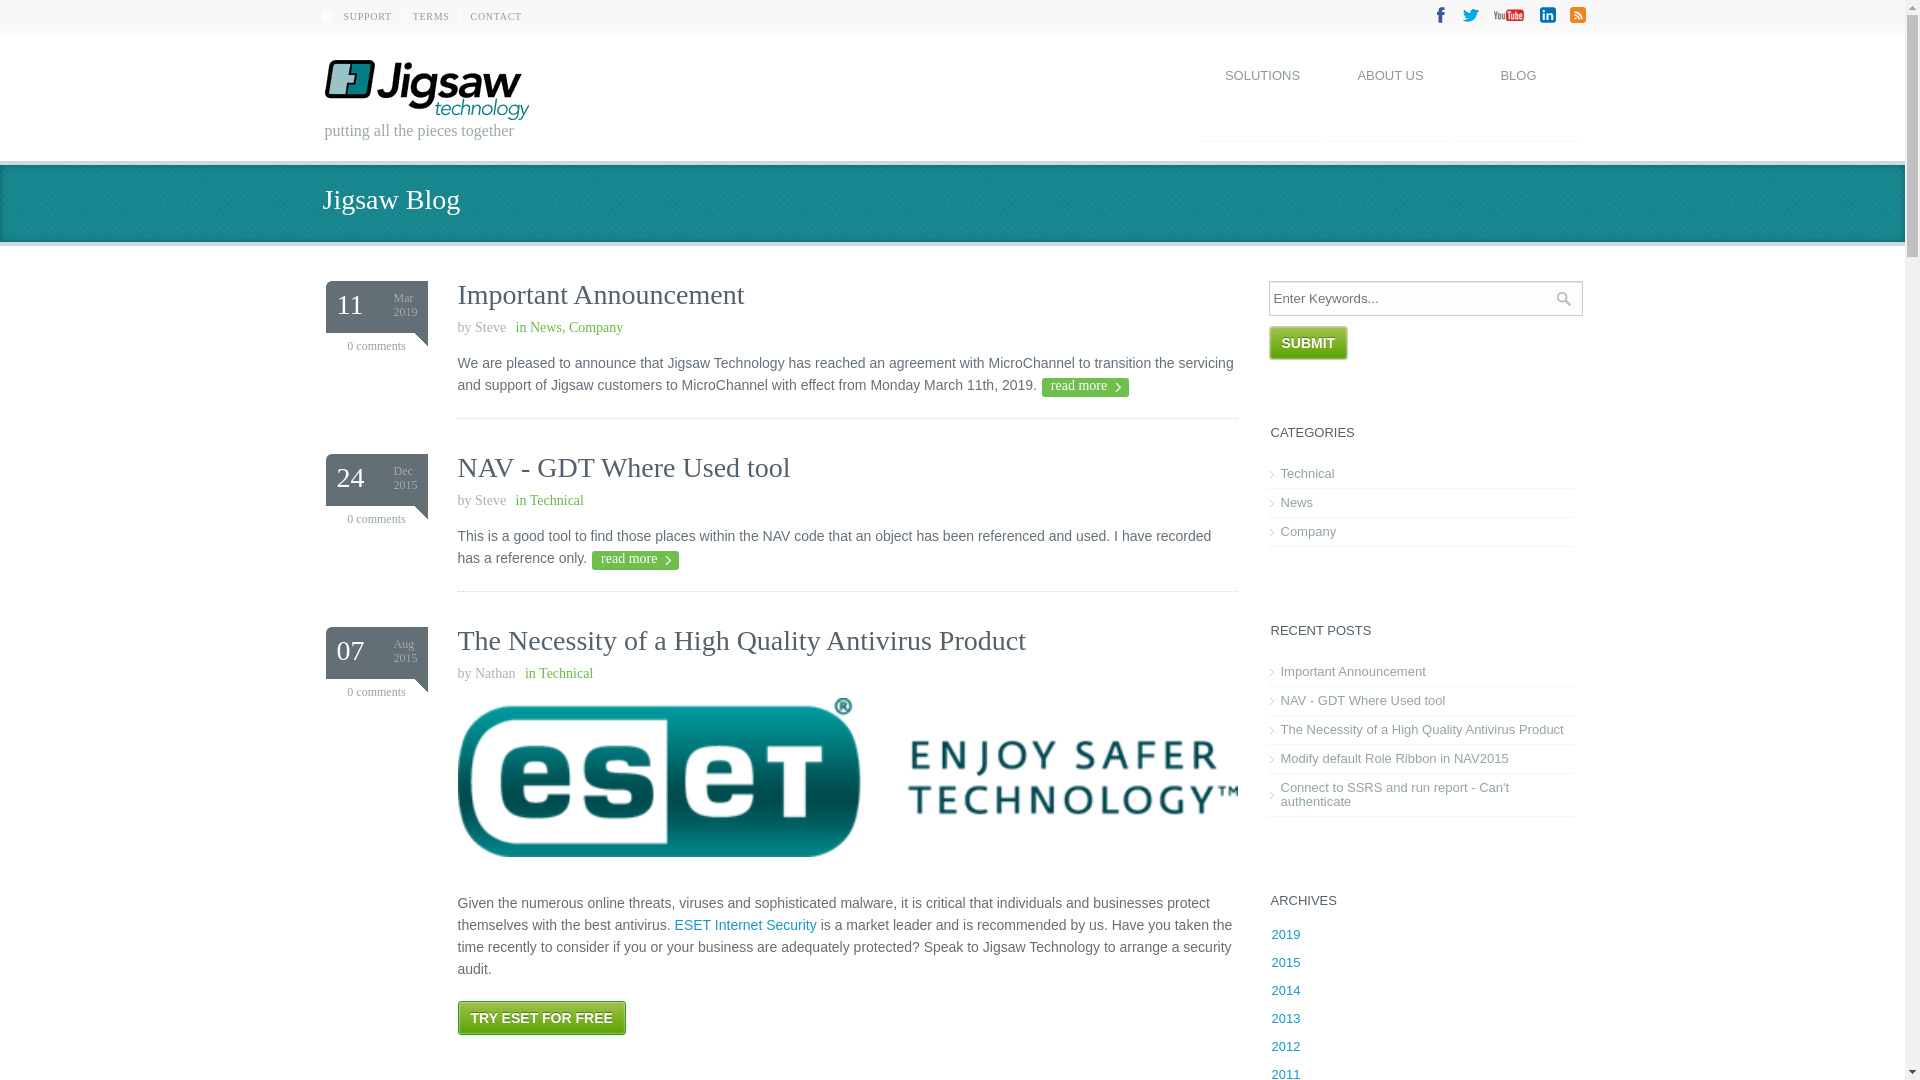 This screenshot has height=1080, width=1920. I want to click on BLOG, so click(1518, 93).